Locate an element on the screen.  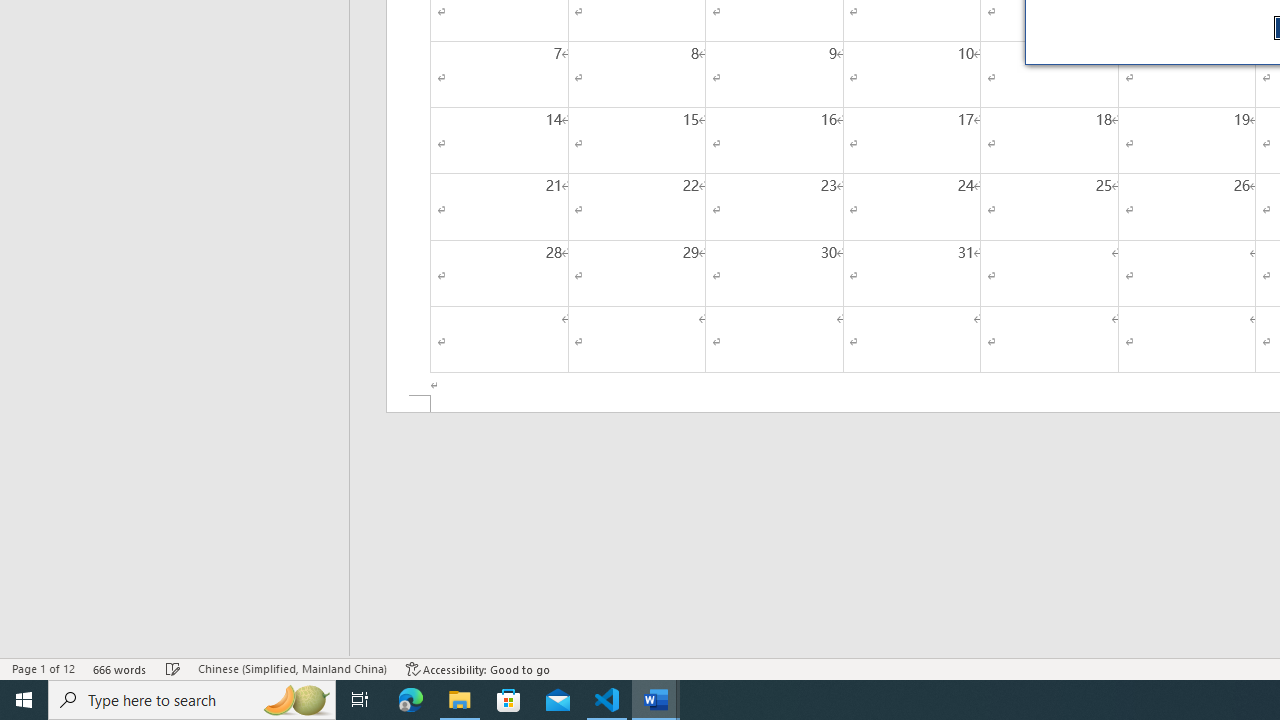
Visual Studio Code - 1 running window is located at coordinates (607, 700).